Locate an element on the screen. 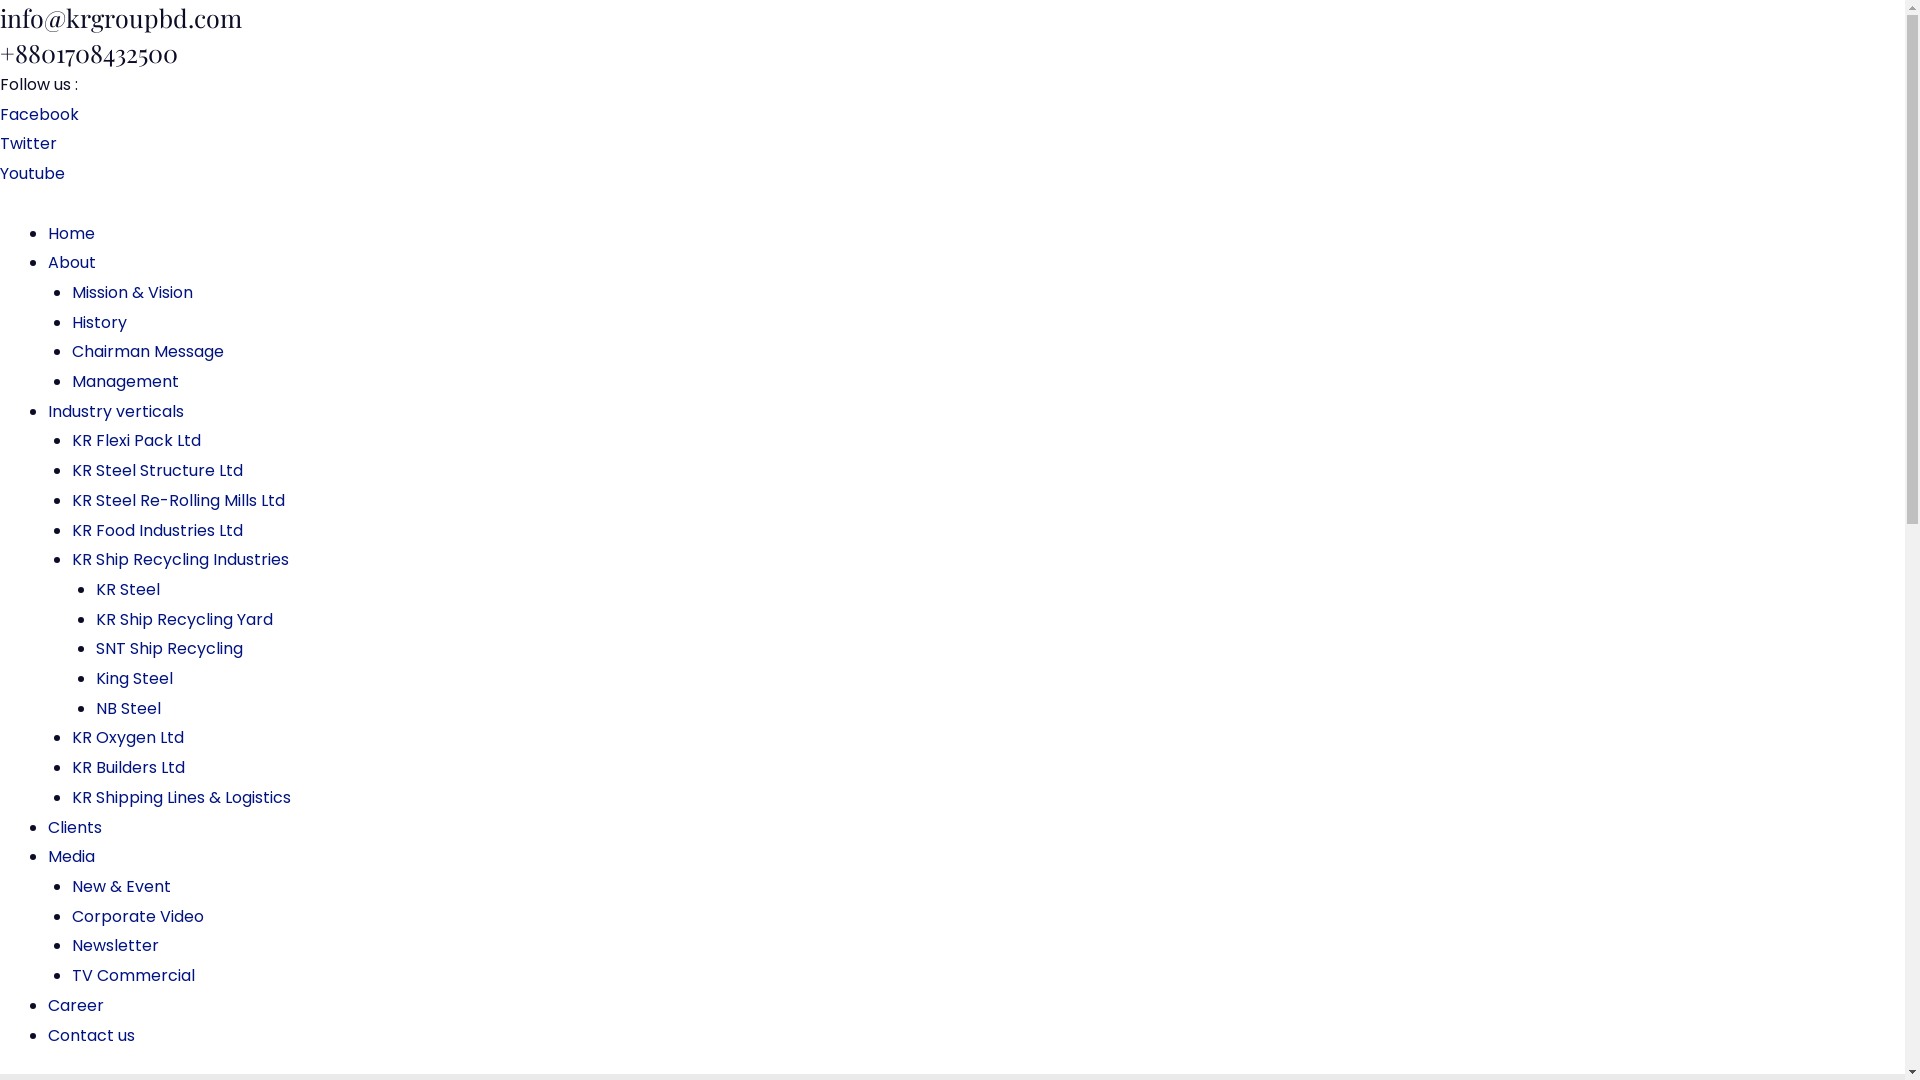 The width and height of the screenshot is (1920, 1080). Industry verticals is located at coordinates (116, 412).